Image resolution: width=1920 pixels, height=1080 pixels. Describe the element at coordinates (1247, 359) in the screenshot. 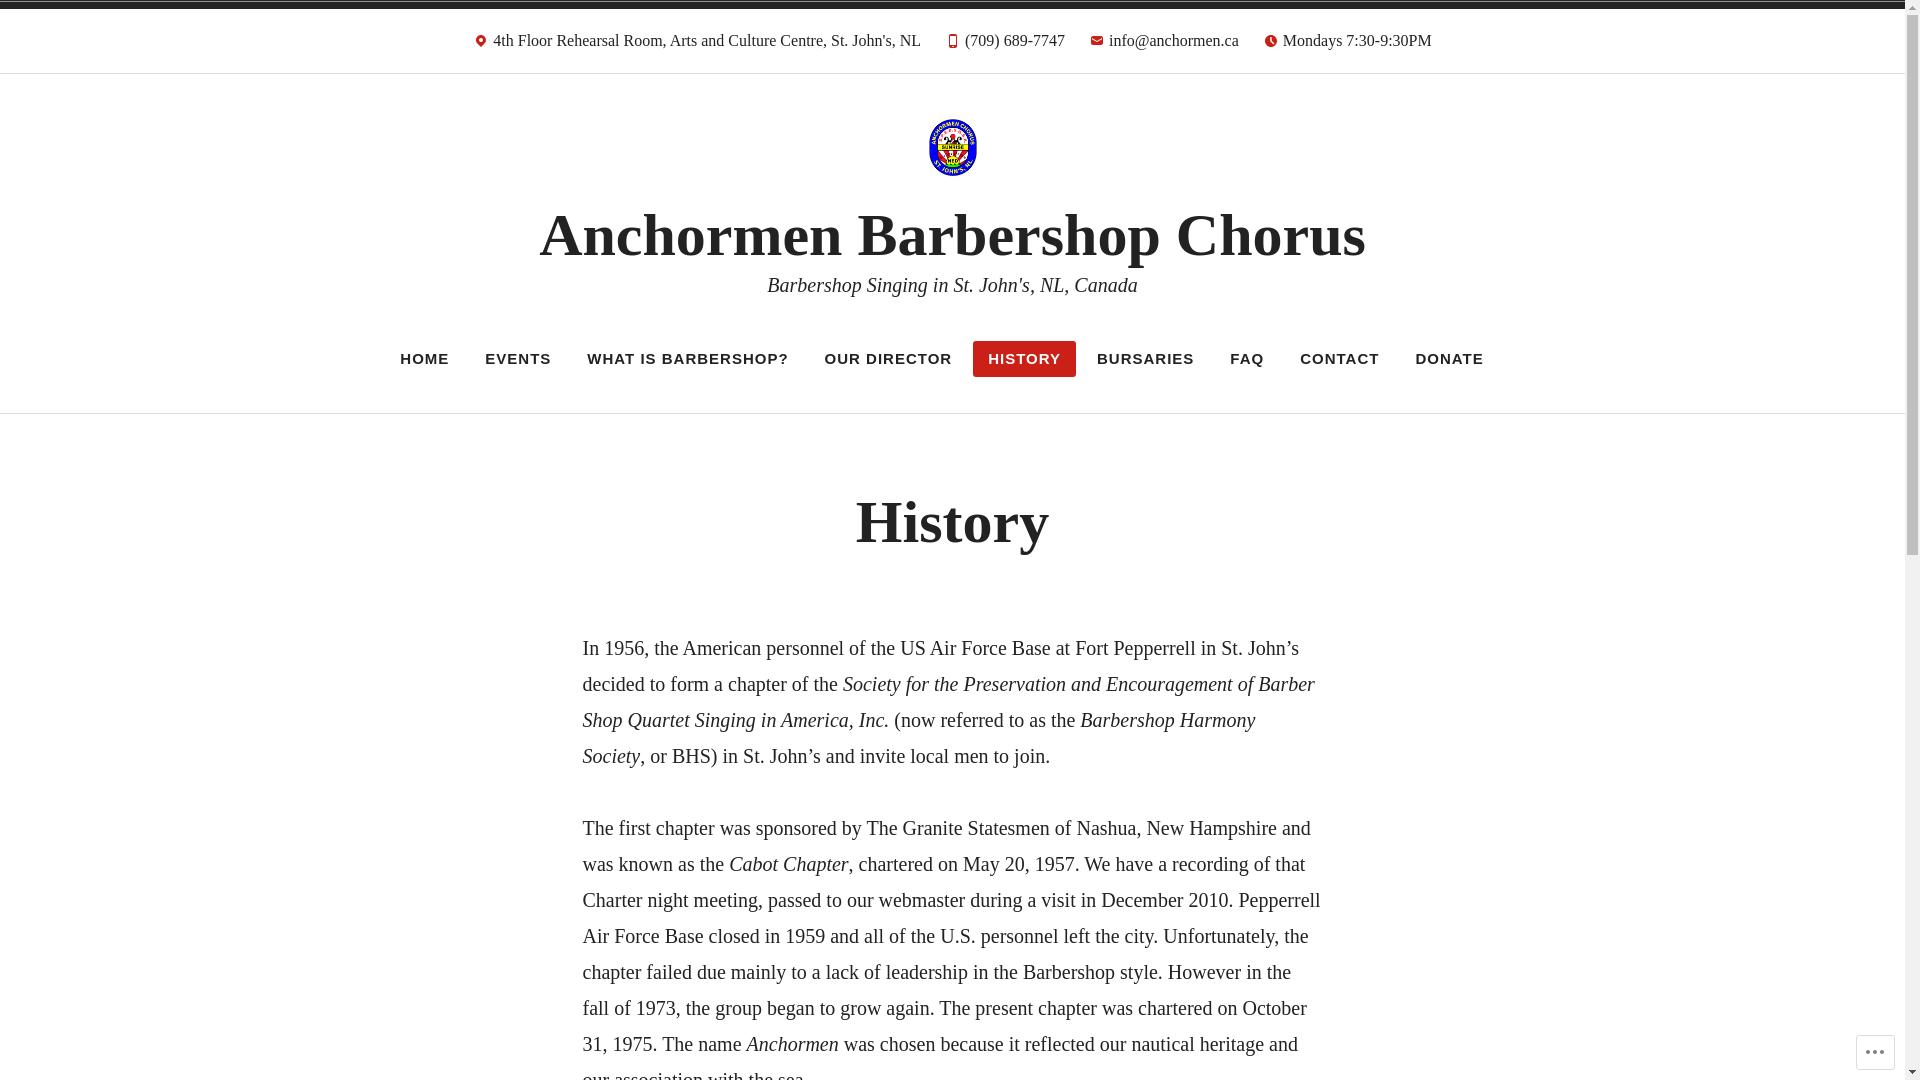

I see `FAQ` at that location.